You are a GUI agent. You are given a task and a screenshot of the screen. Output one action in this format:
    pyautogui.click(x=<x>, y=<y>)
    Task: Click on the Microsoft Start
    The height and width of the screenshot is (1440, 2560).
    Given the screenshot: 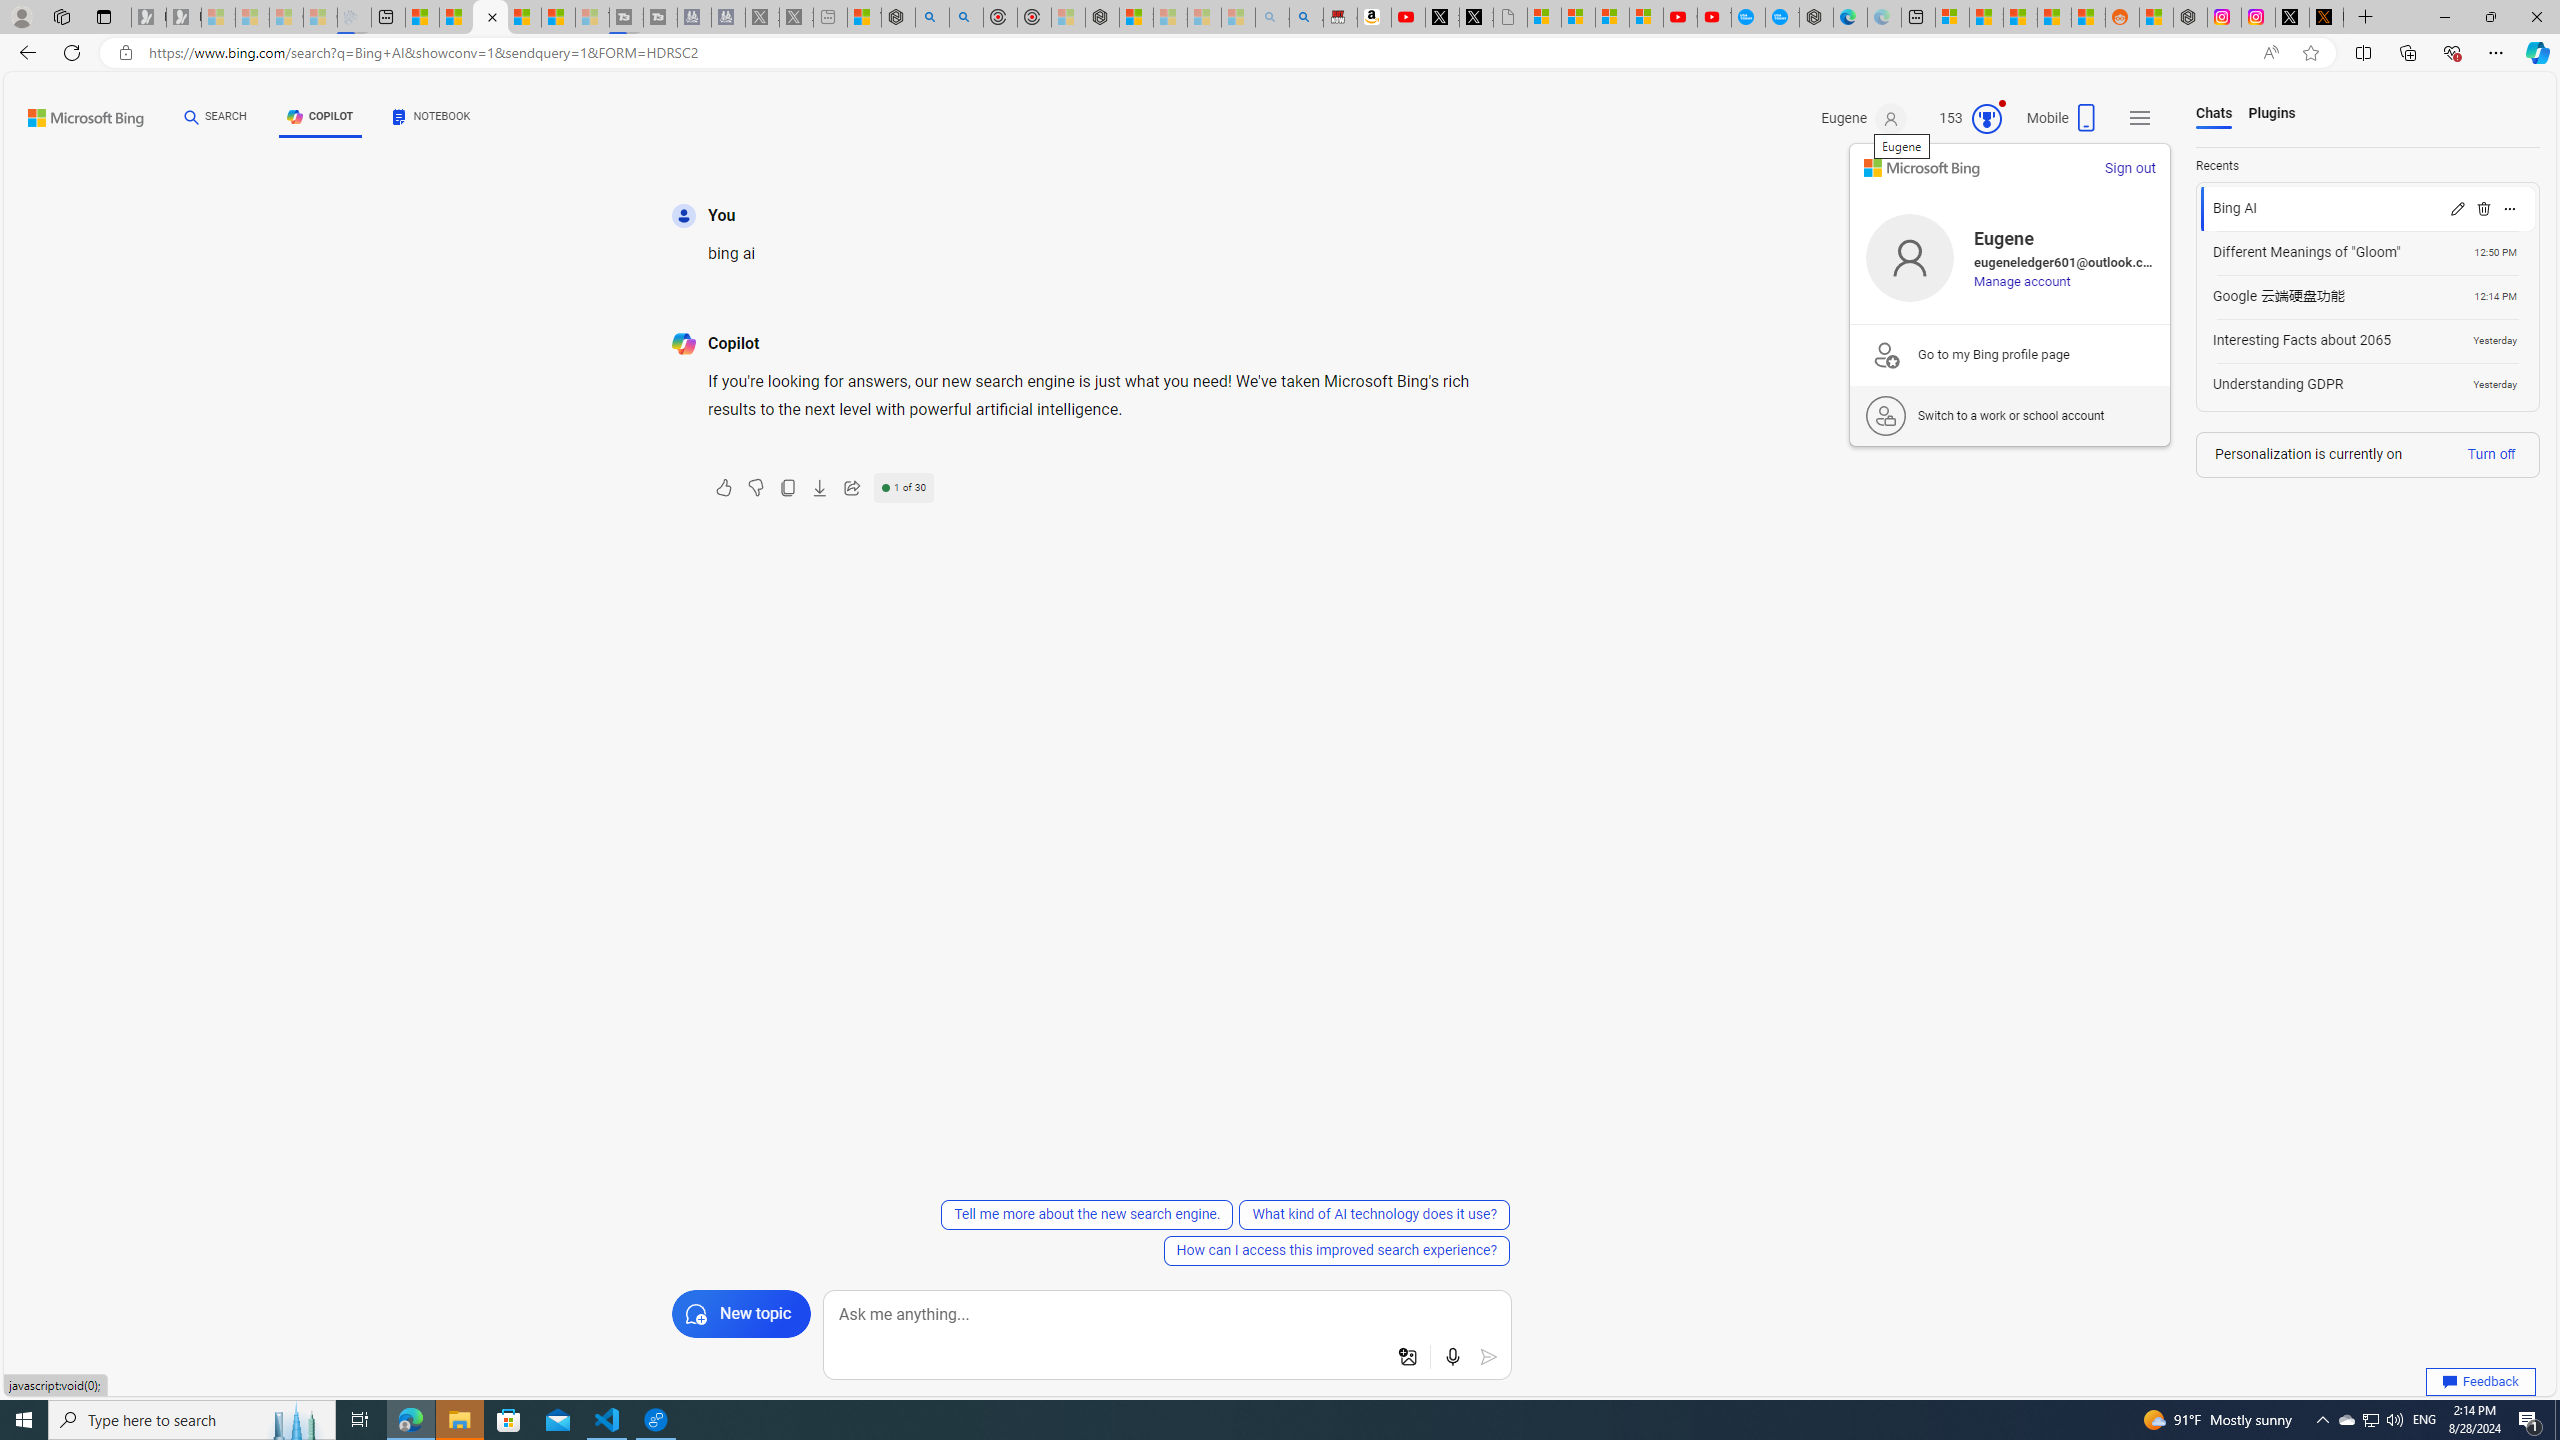 What is the action you would take?
    pyautogui.click(x=558, y=17)
    